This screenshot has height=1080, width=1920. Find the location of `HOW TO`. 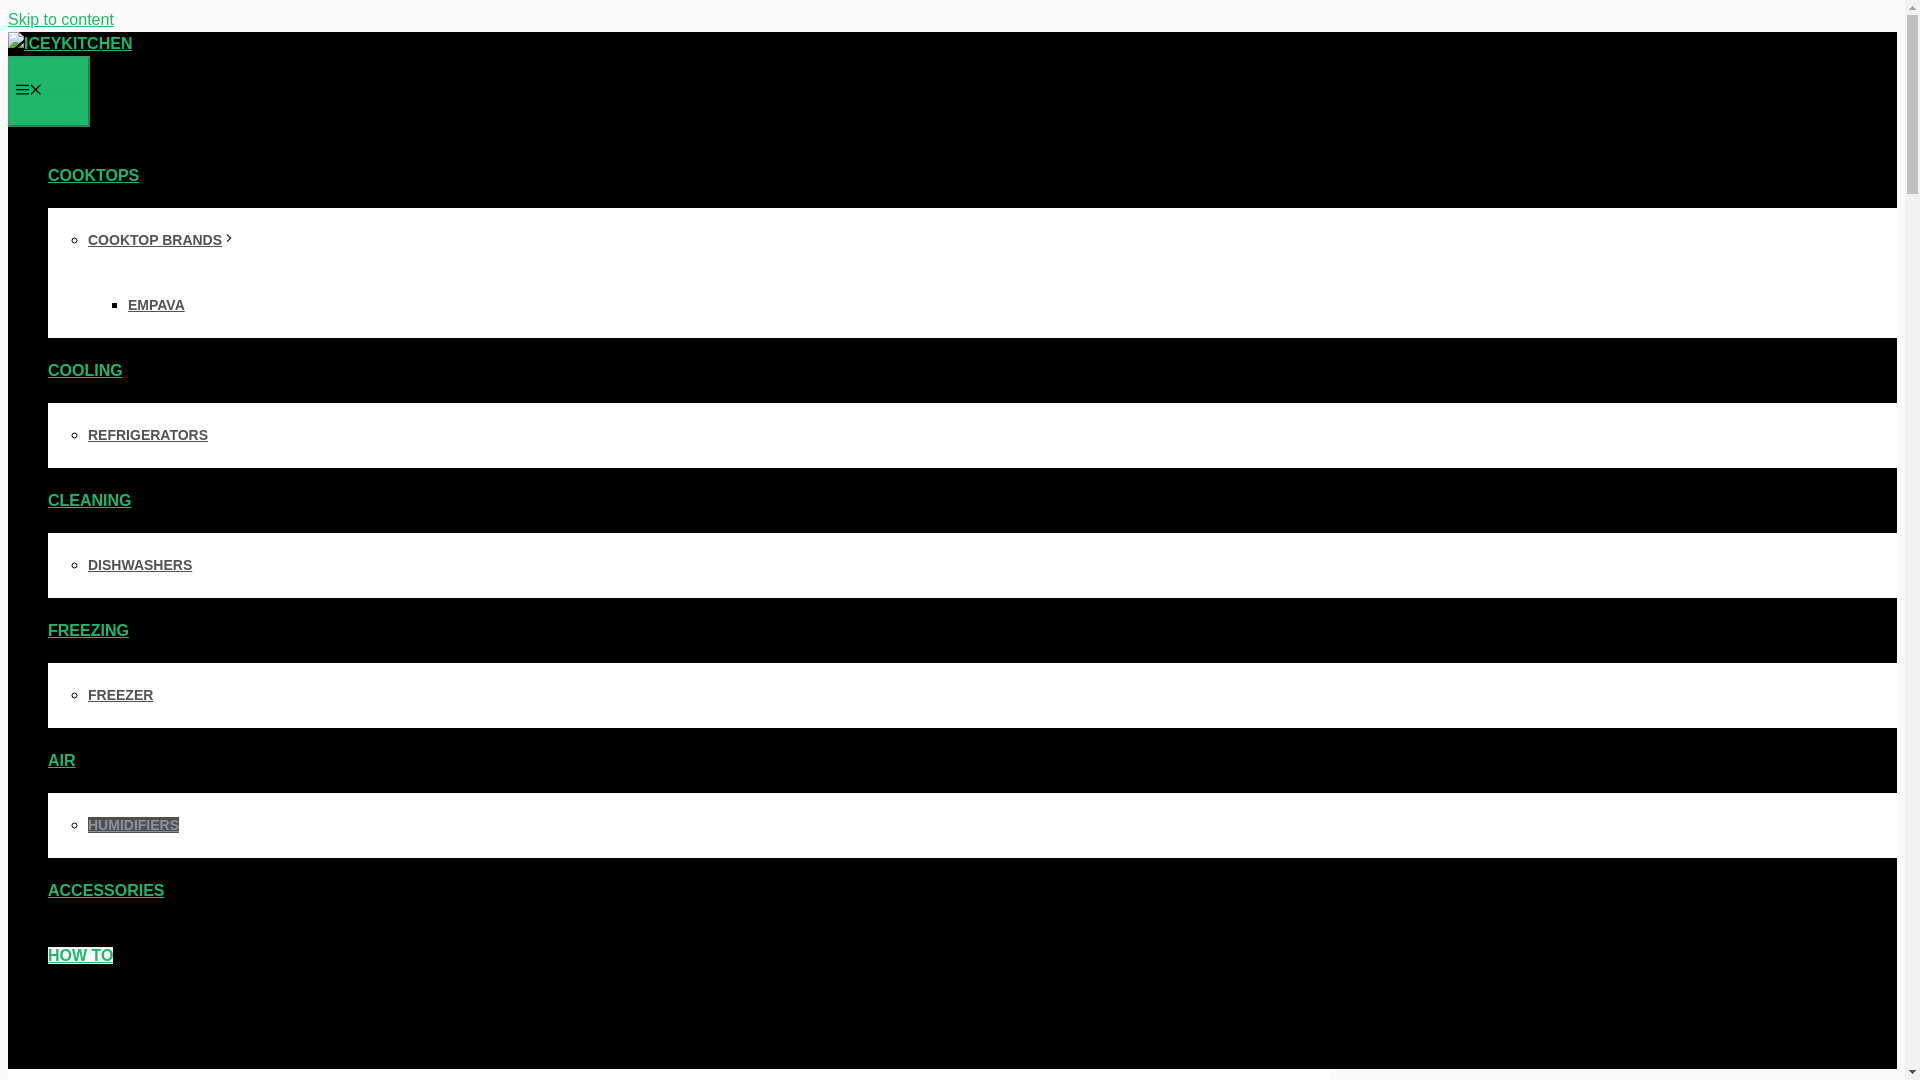

HOW TO is located at coordinates (80, 956).